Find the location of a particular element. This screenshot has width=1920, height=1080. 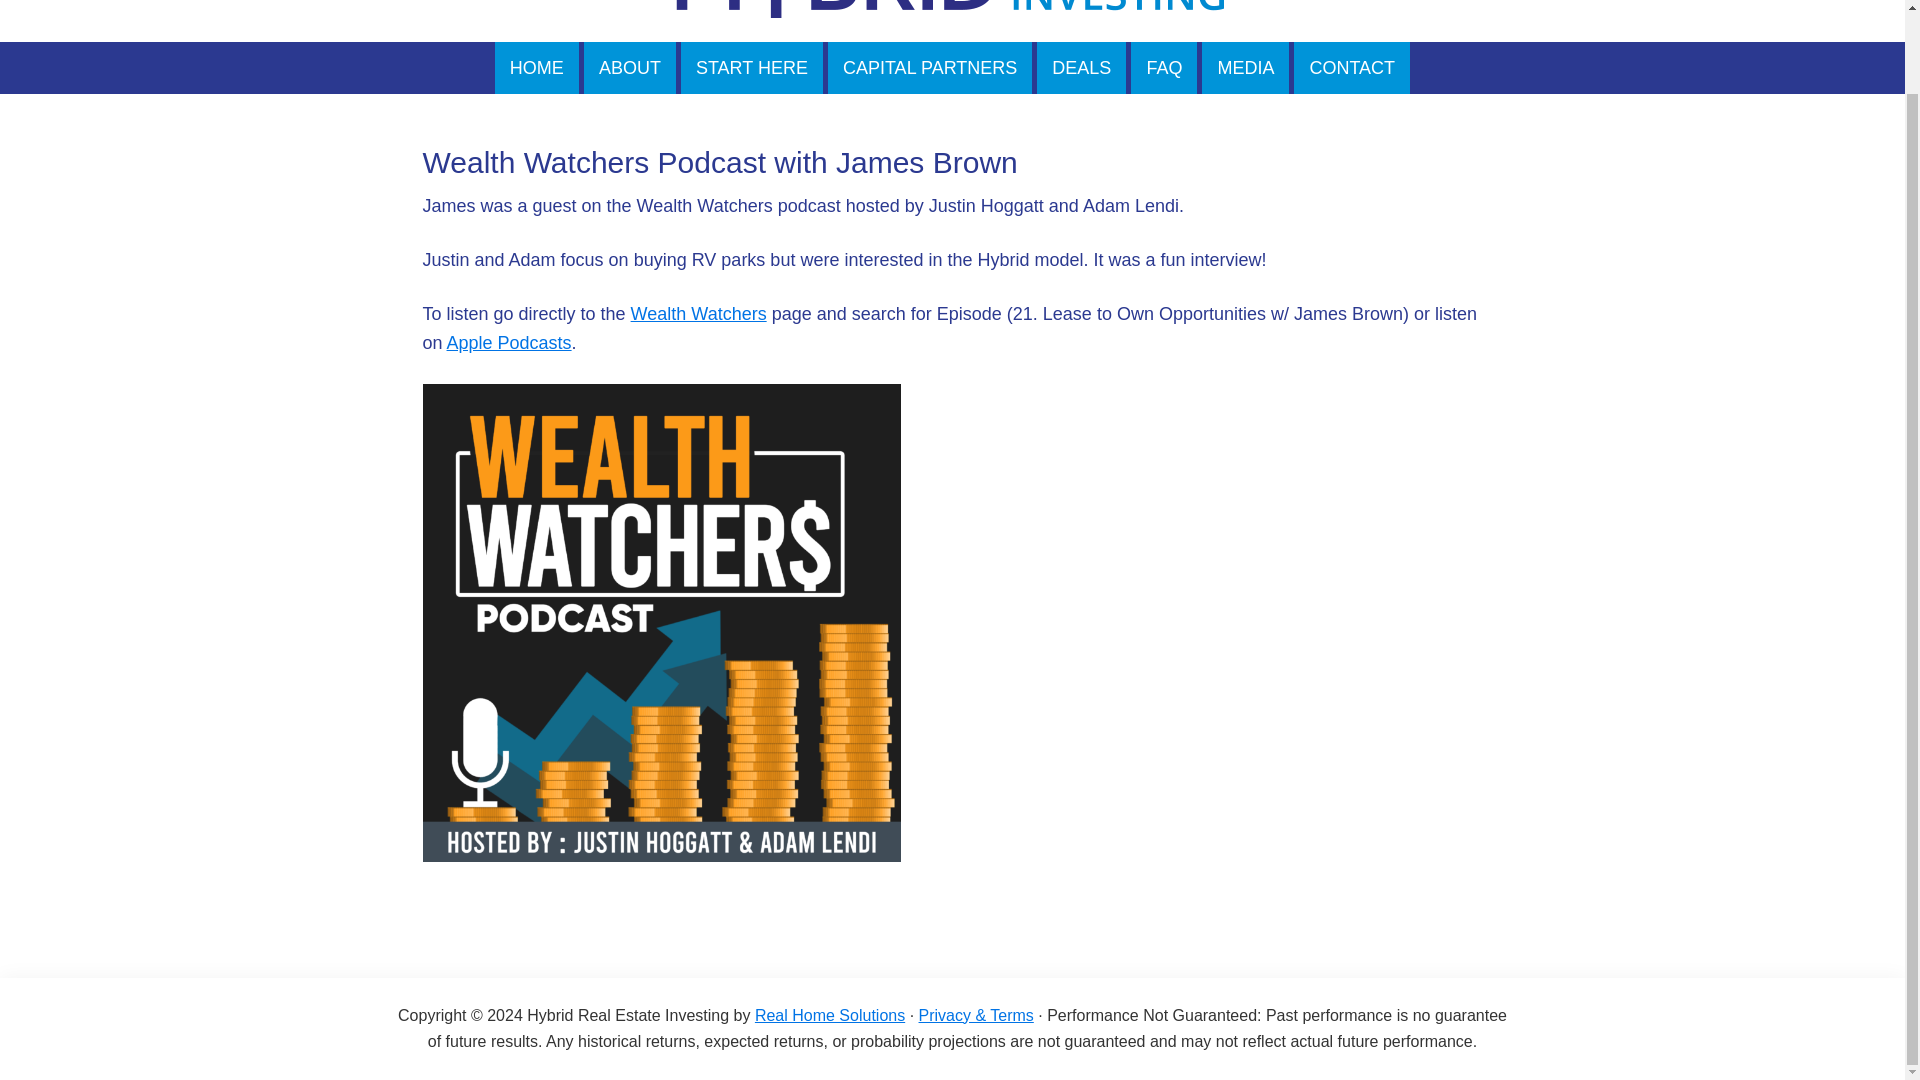

Wealth Watchers is located at coordinates (698, 314).